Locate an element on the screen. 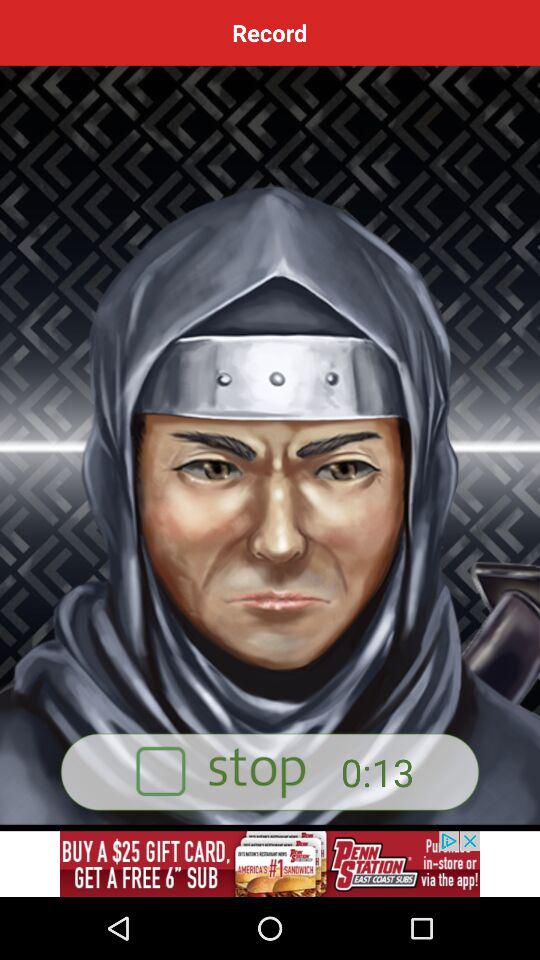  open advertisement is located at coordinates (270, 864).